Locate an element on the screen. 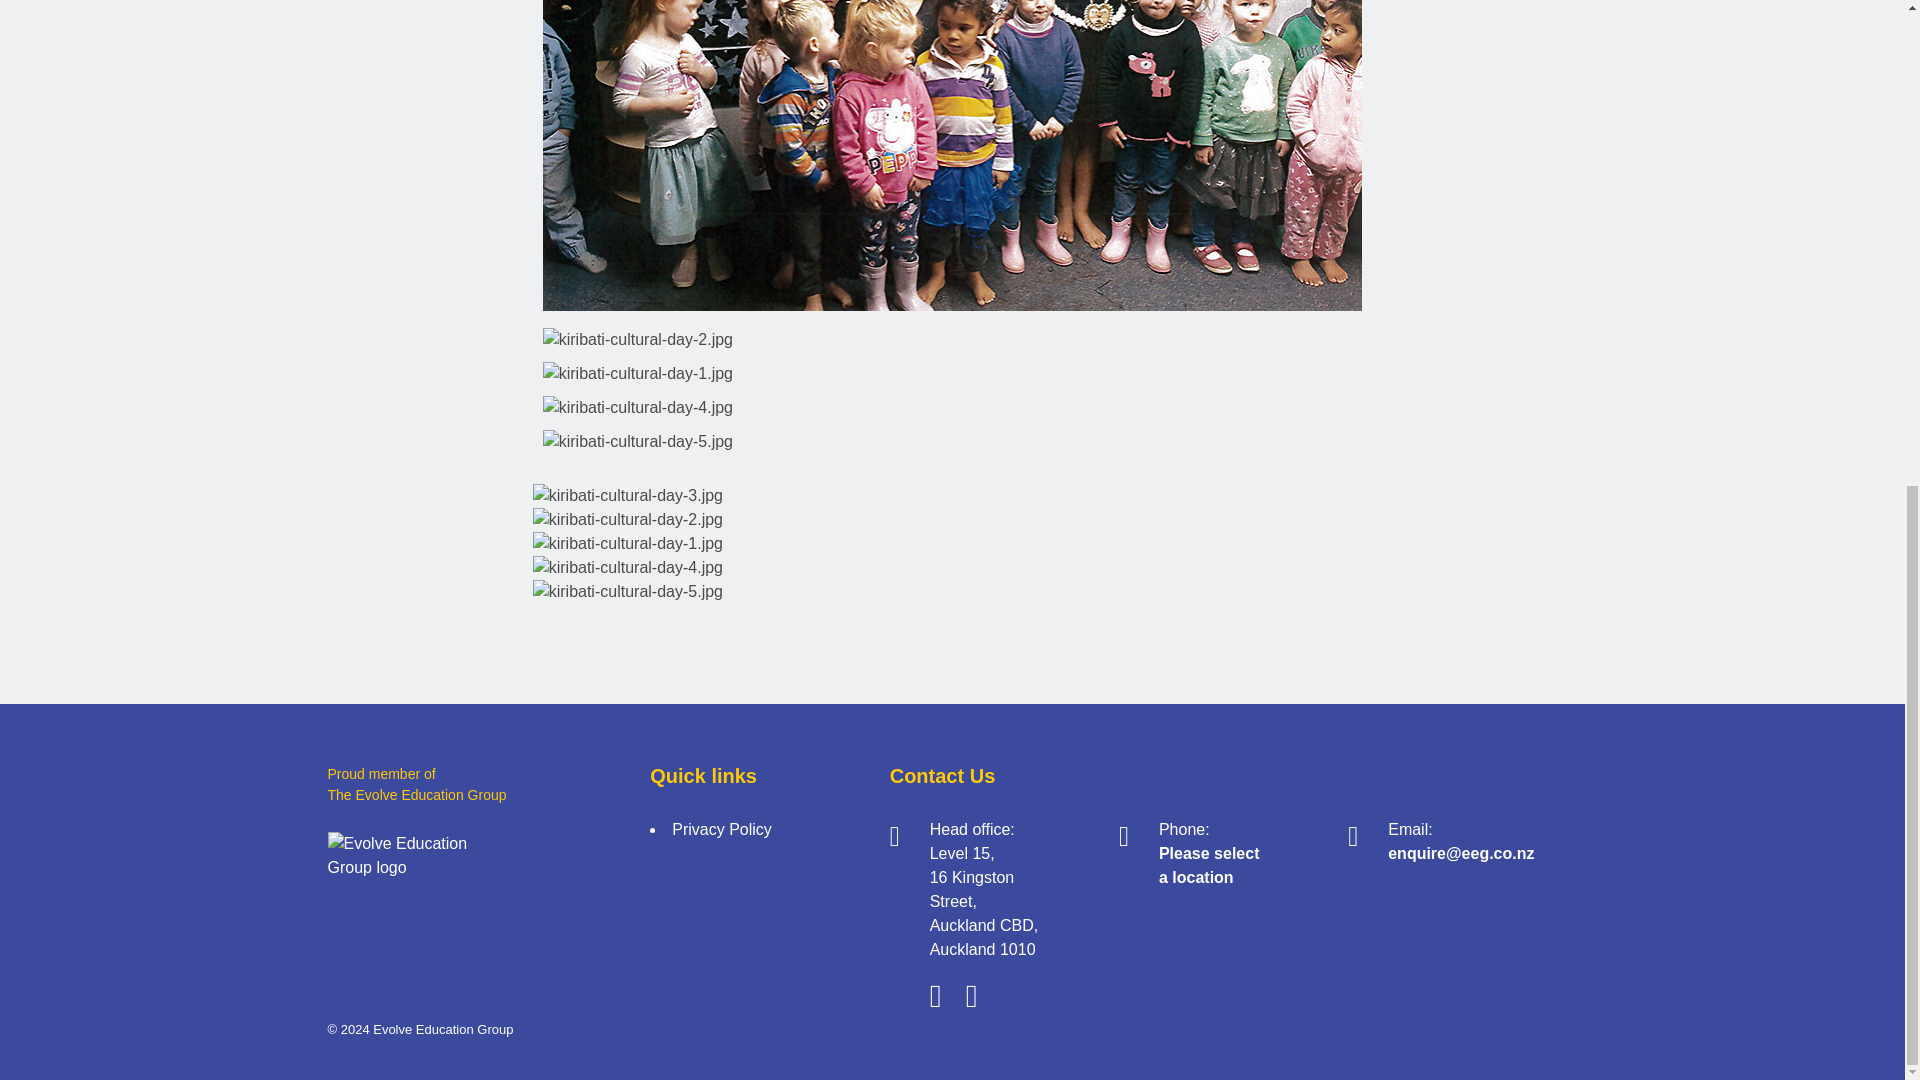 Image resolution: width=1920 pixels, height=1080 pixels. Please select a location is located at coordinates (1209, 864).